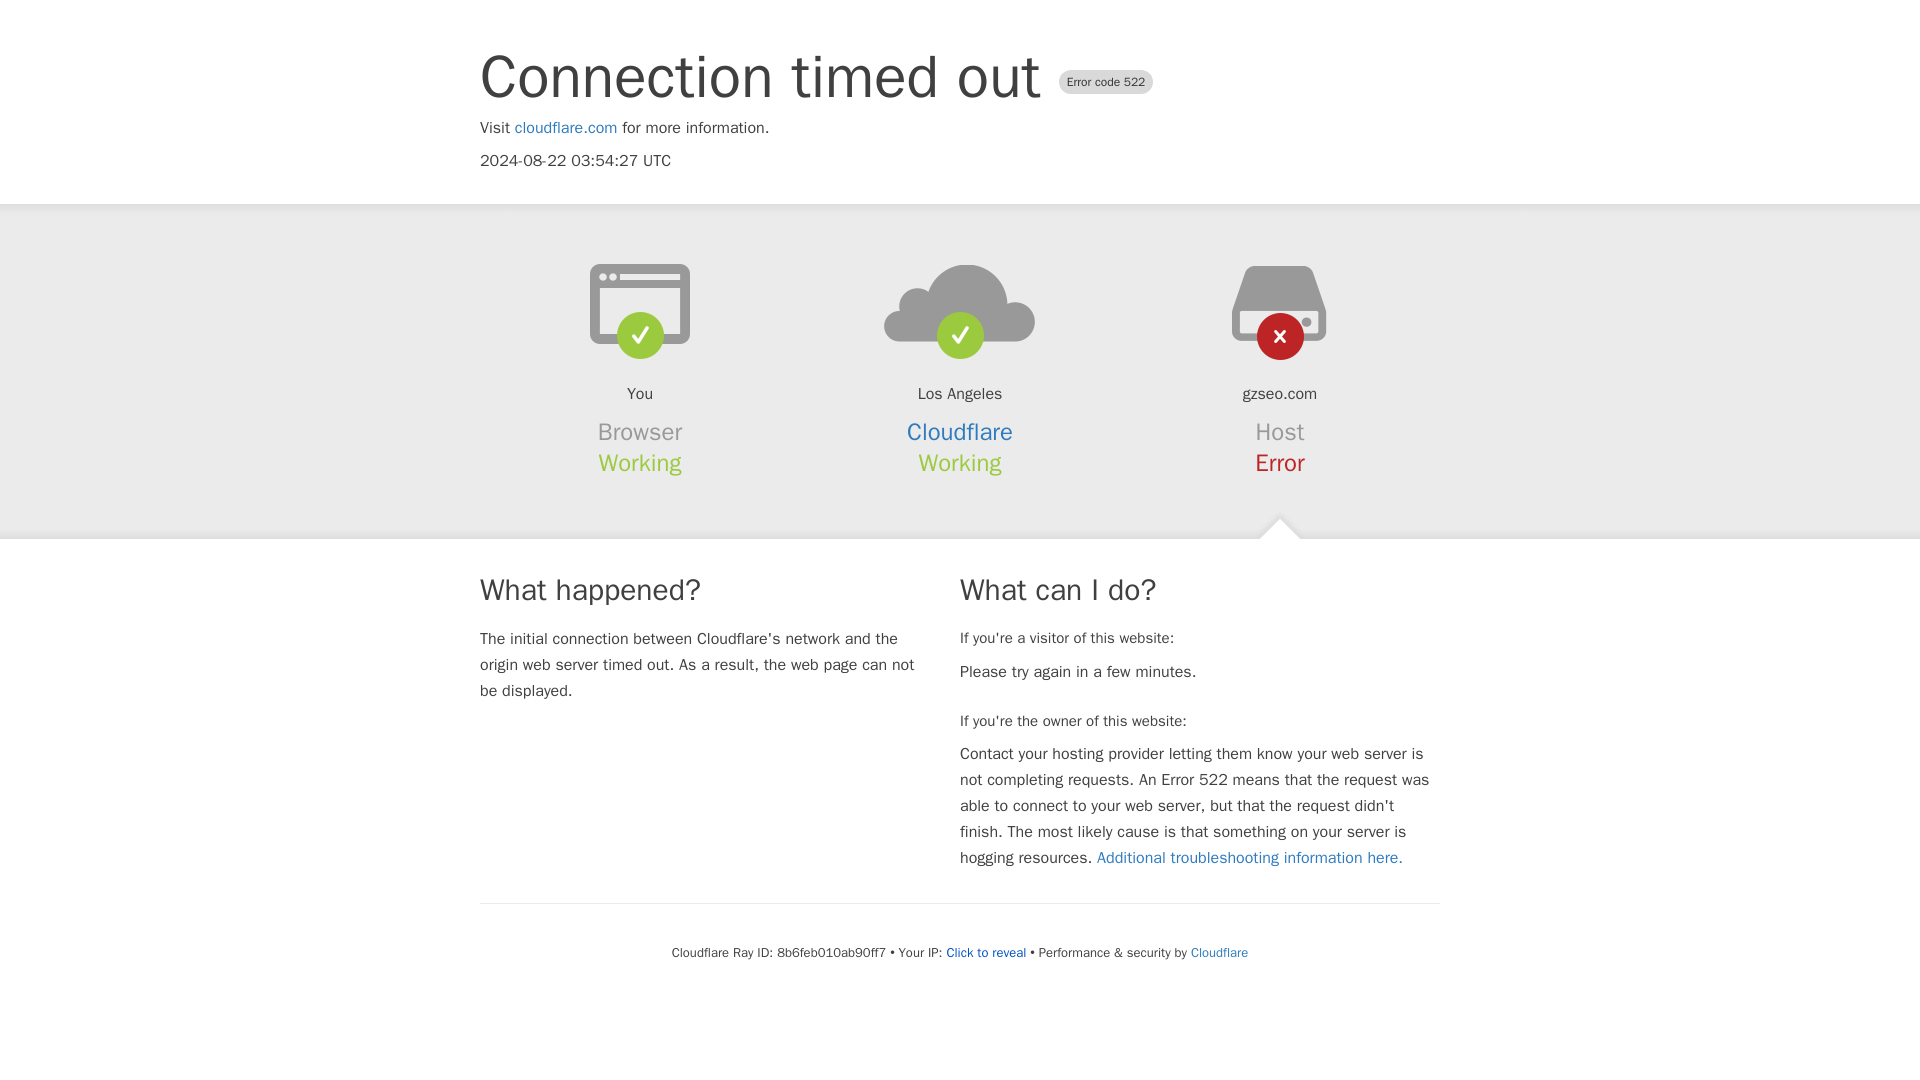 The height and width of the screenshot is (1080, 1920). Describe the element at coordinates (960, 432) in the screenshot. I see `Cloudflare` at that location.